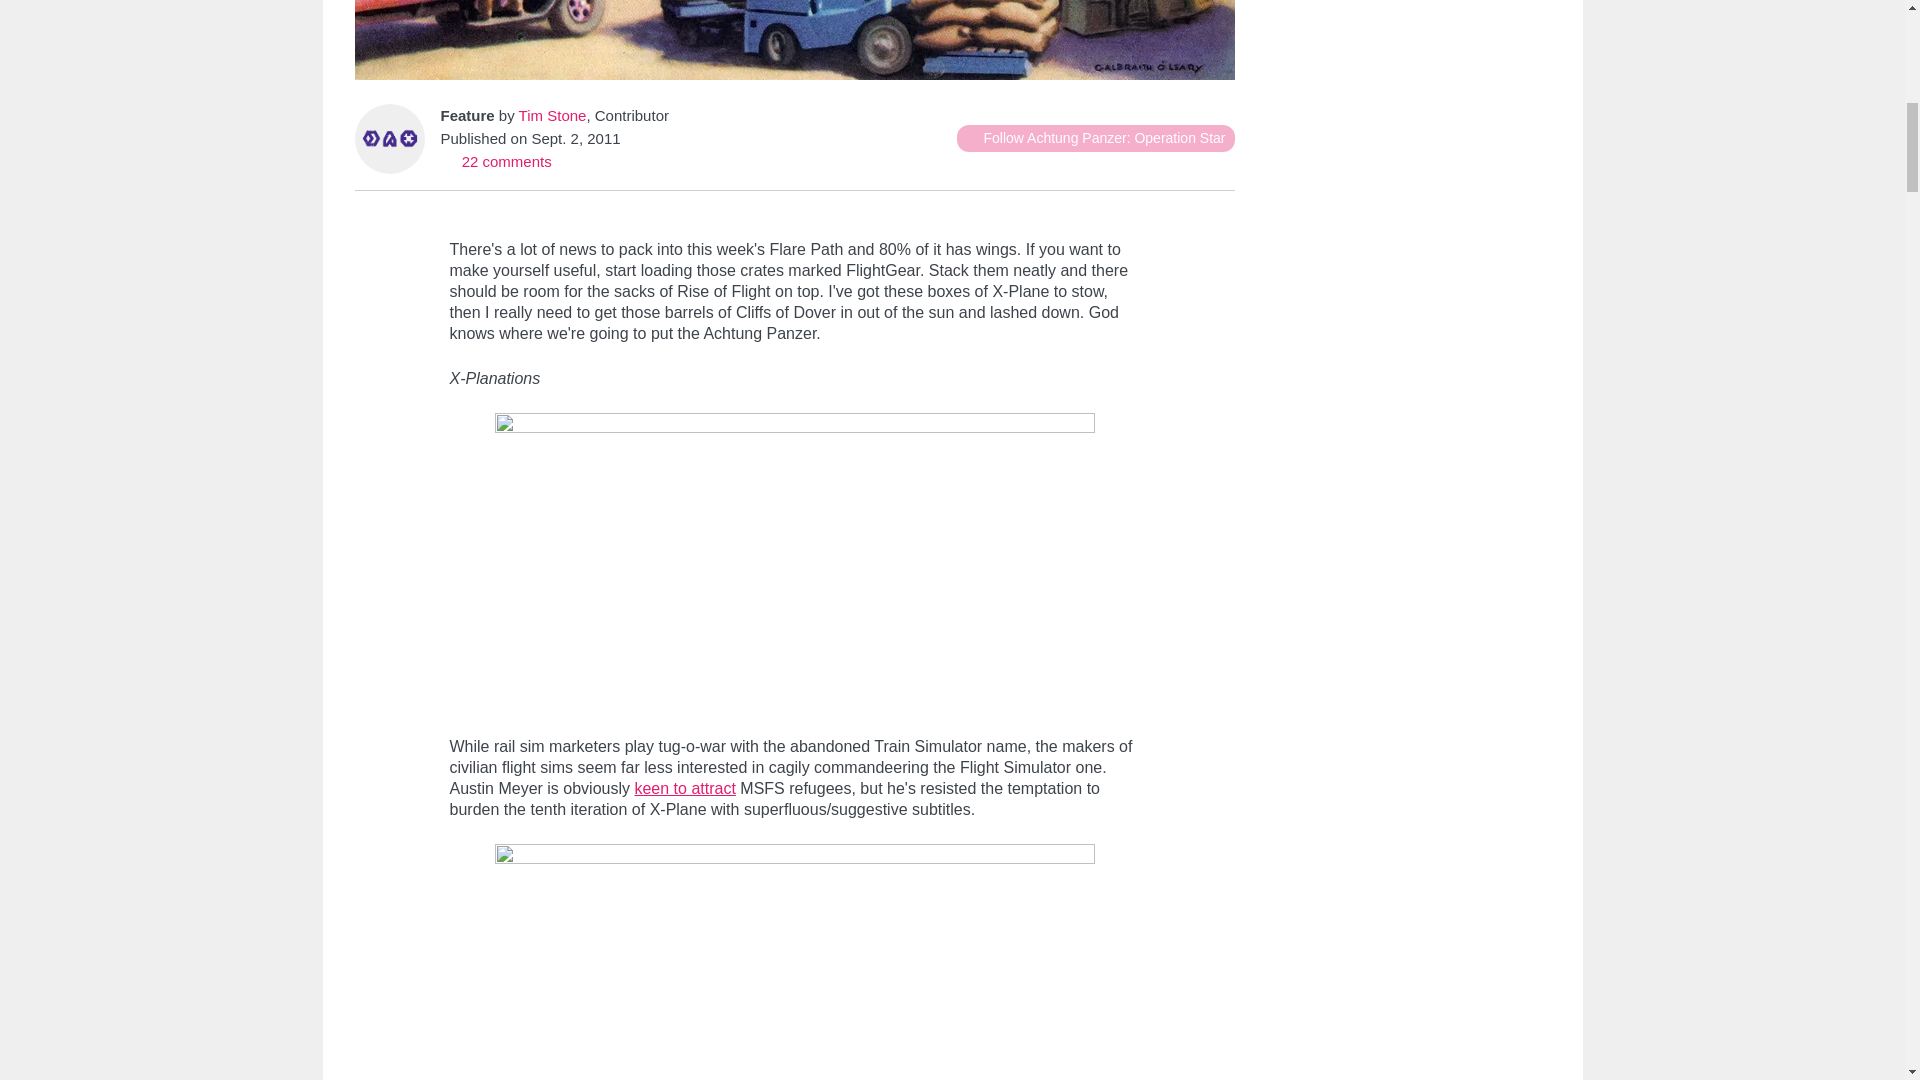  I want to click on Tim Stone, so click(552, 115).